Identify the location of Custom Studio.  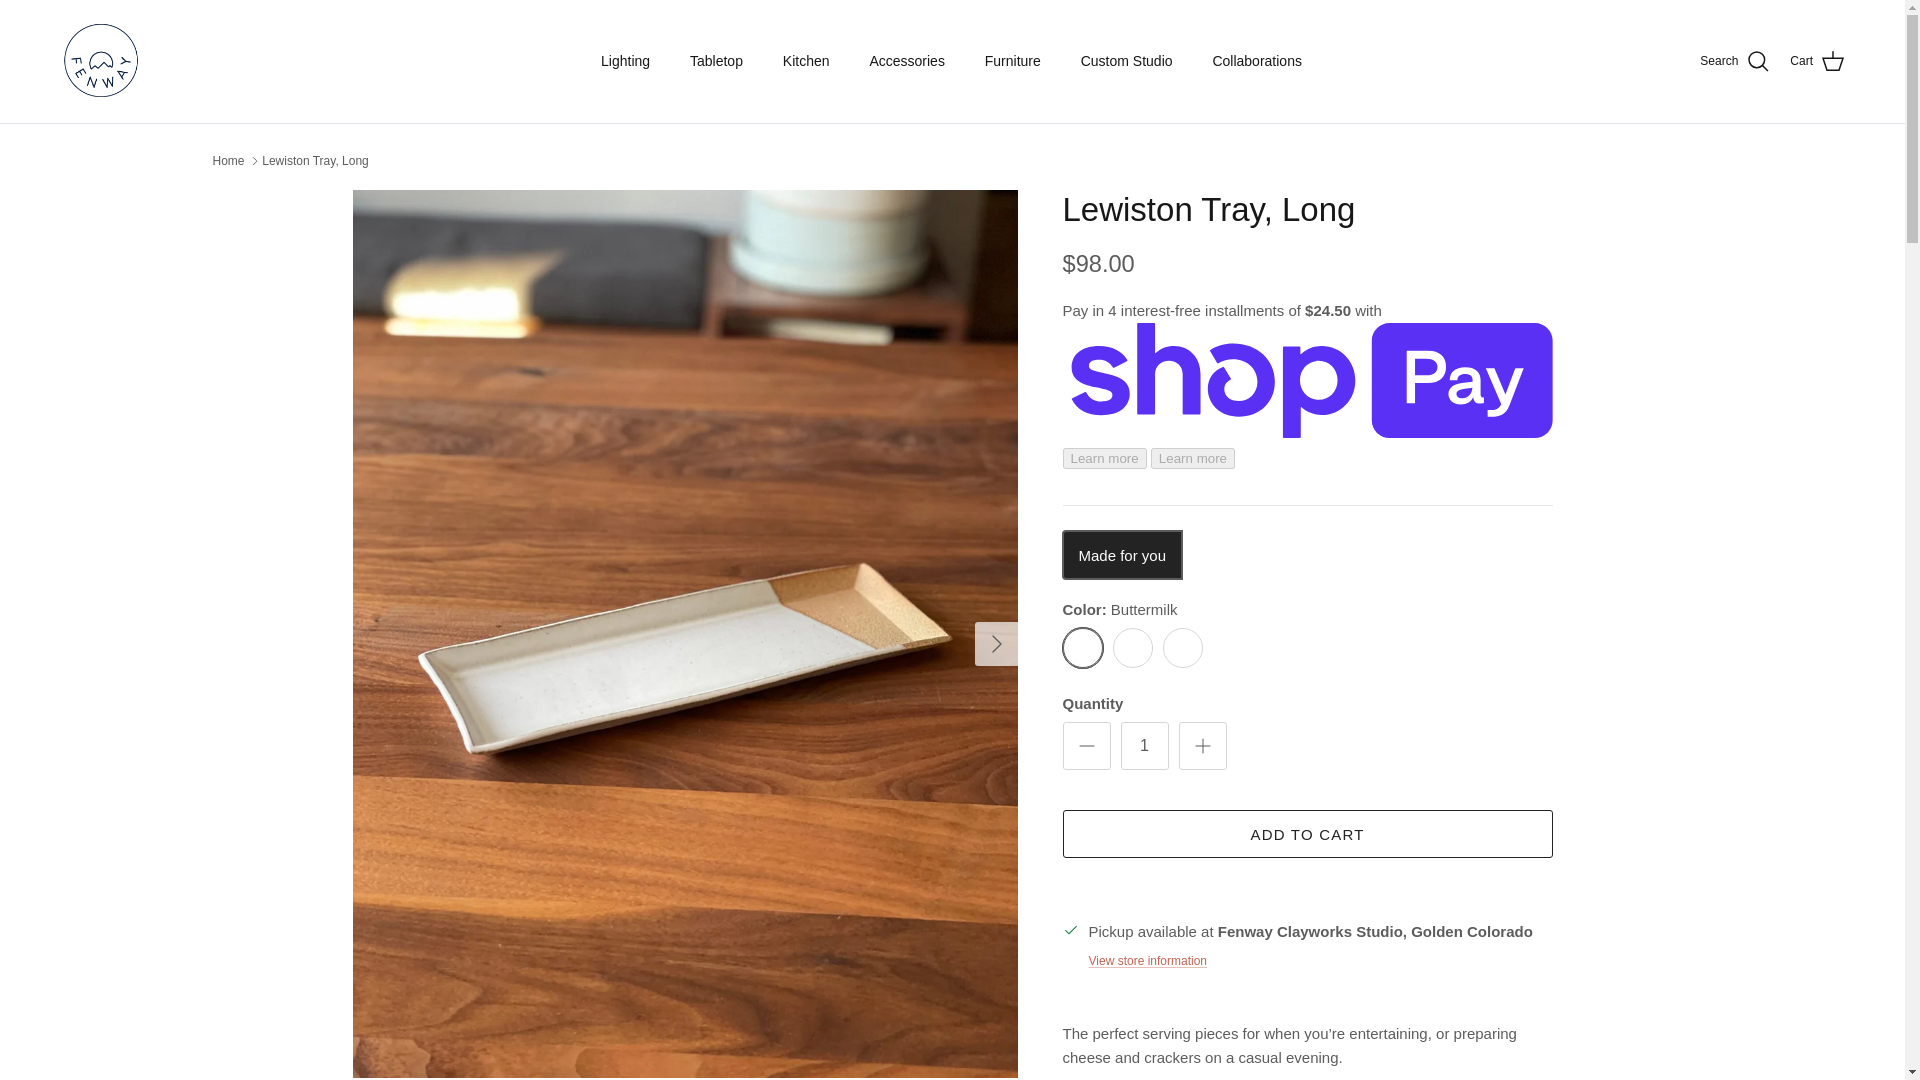
(1126, 61).